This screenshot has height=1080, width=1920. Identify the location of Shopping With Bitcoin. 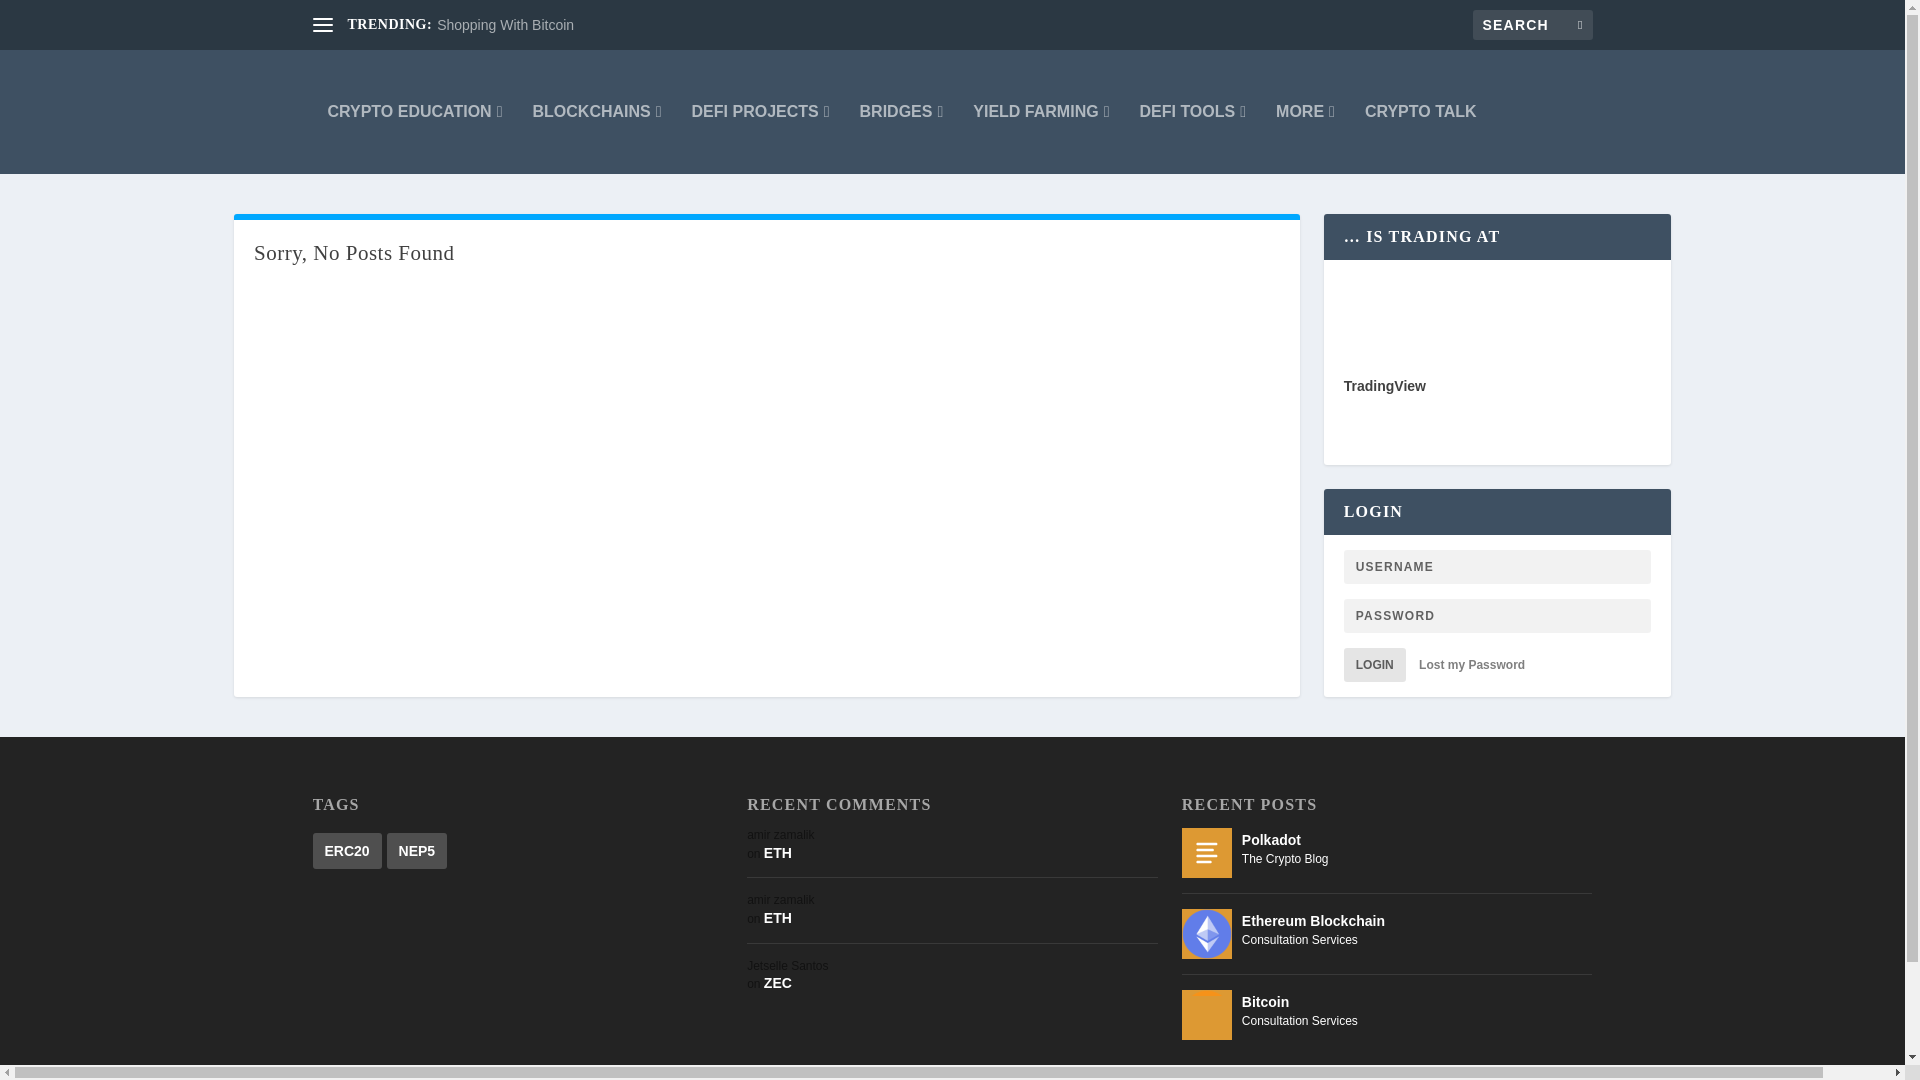
(506, 25).